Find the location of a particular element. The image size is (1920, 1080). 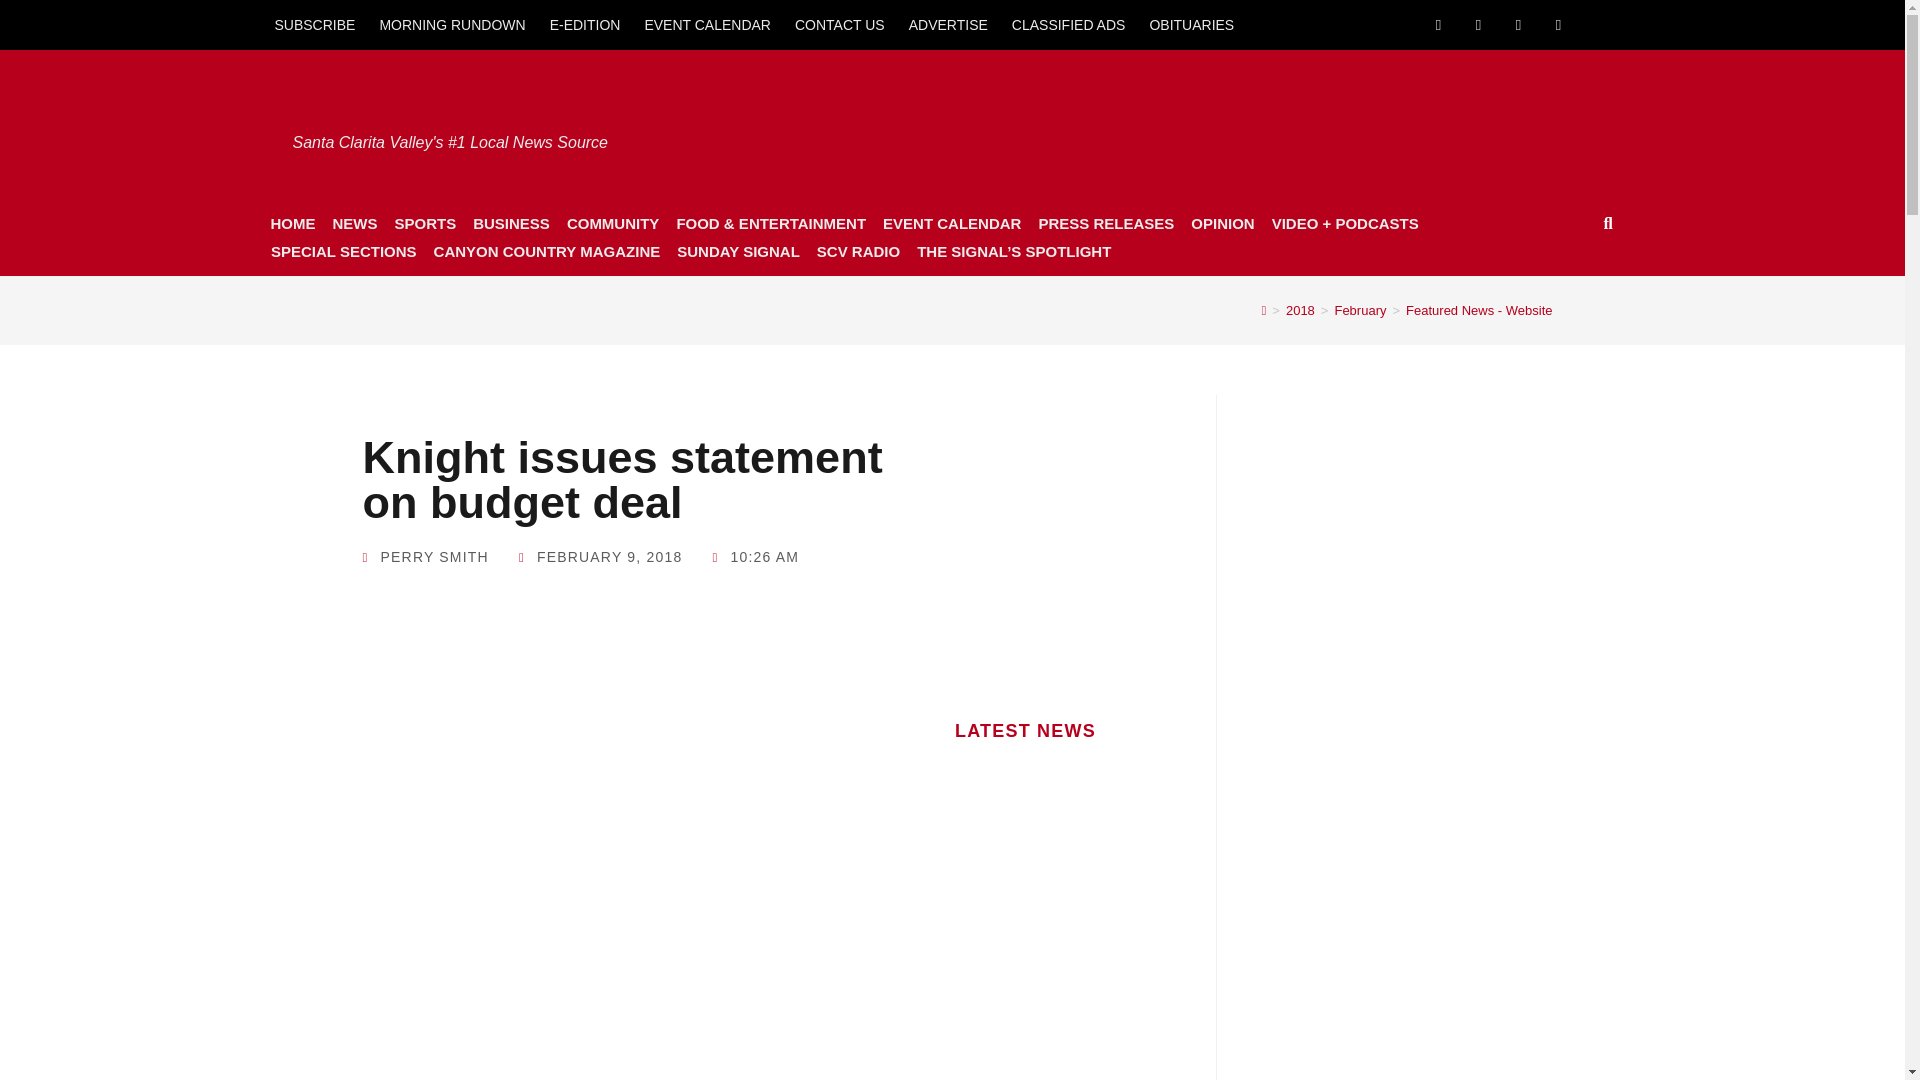

HOME is located at coordinates (292, 223).